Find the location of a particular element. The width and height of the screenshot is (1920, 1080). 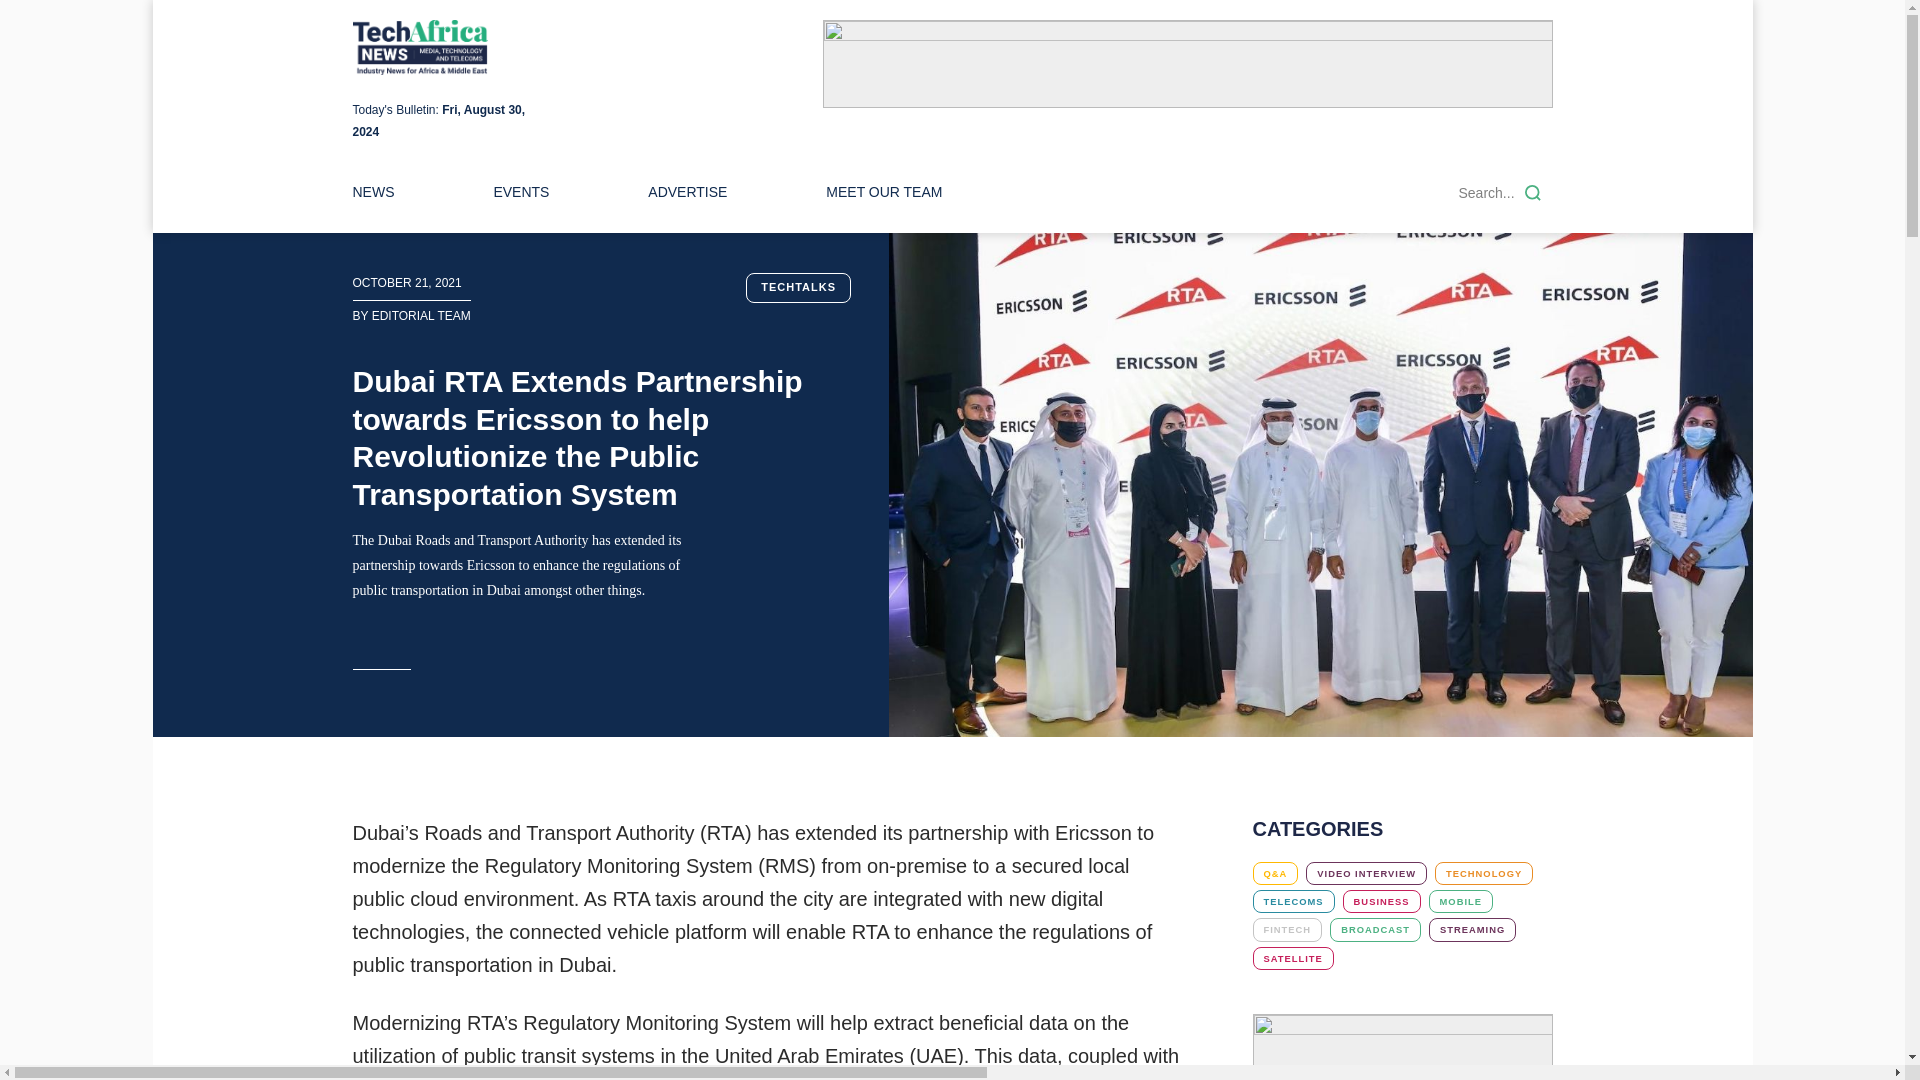

VIDEO INTERVIEW is located at coordinates (1366, 872).